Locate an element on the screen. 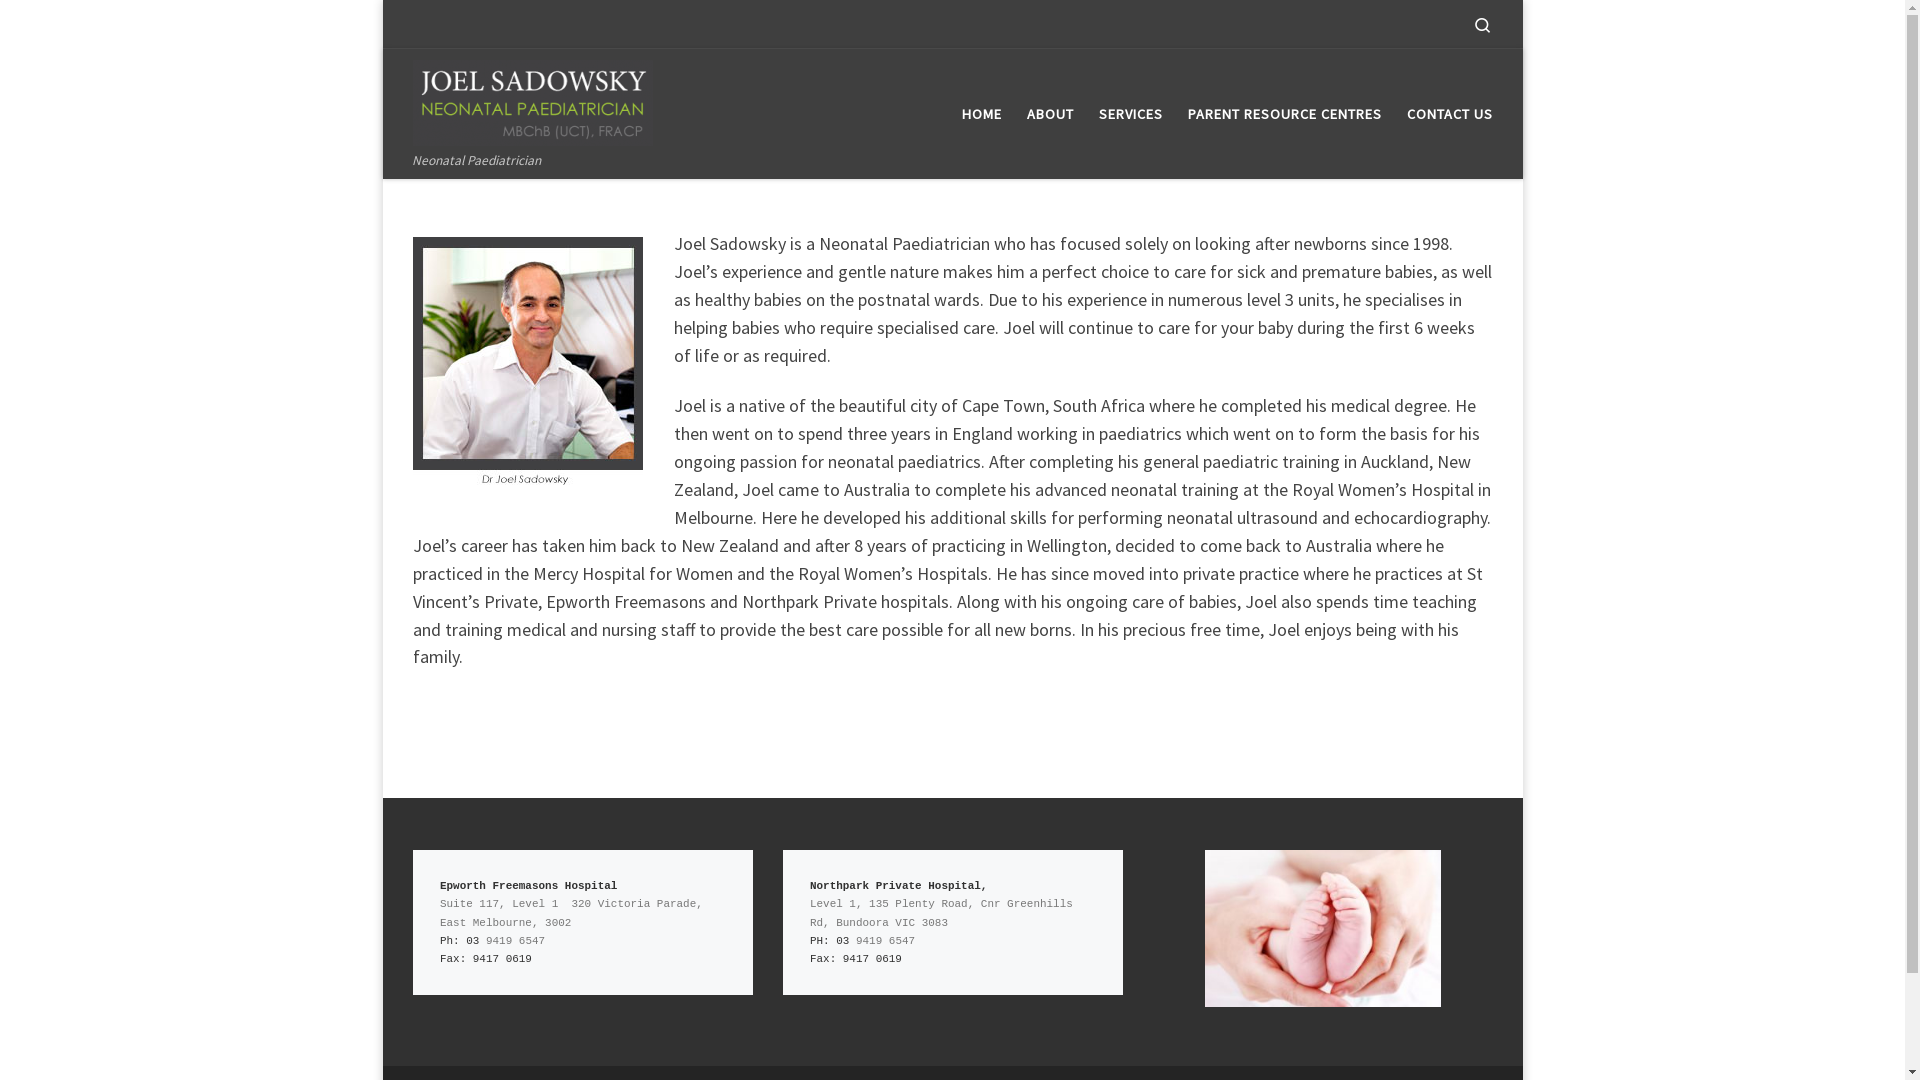  Skip to content is located at coordinates (76, 28).